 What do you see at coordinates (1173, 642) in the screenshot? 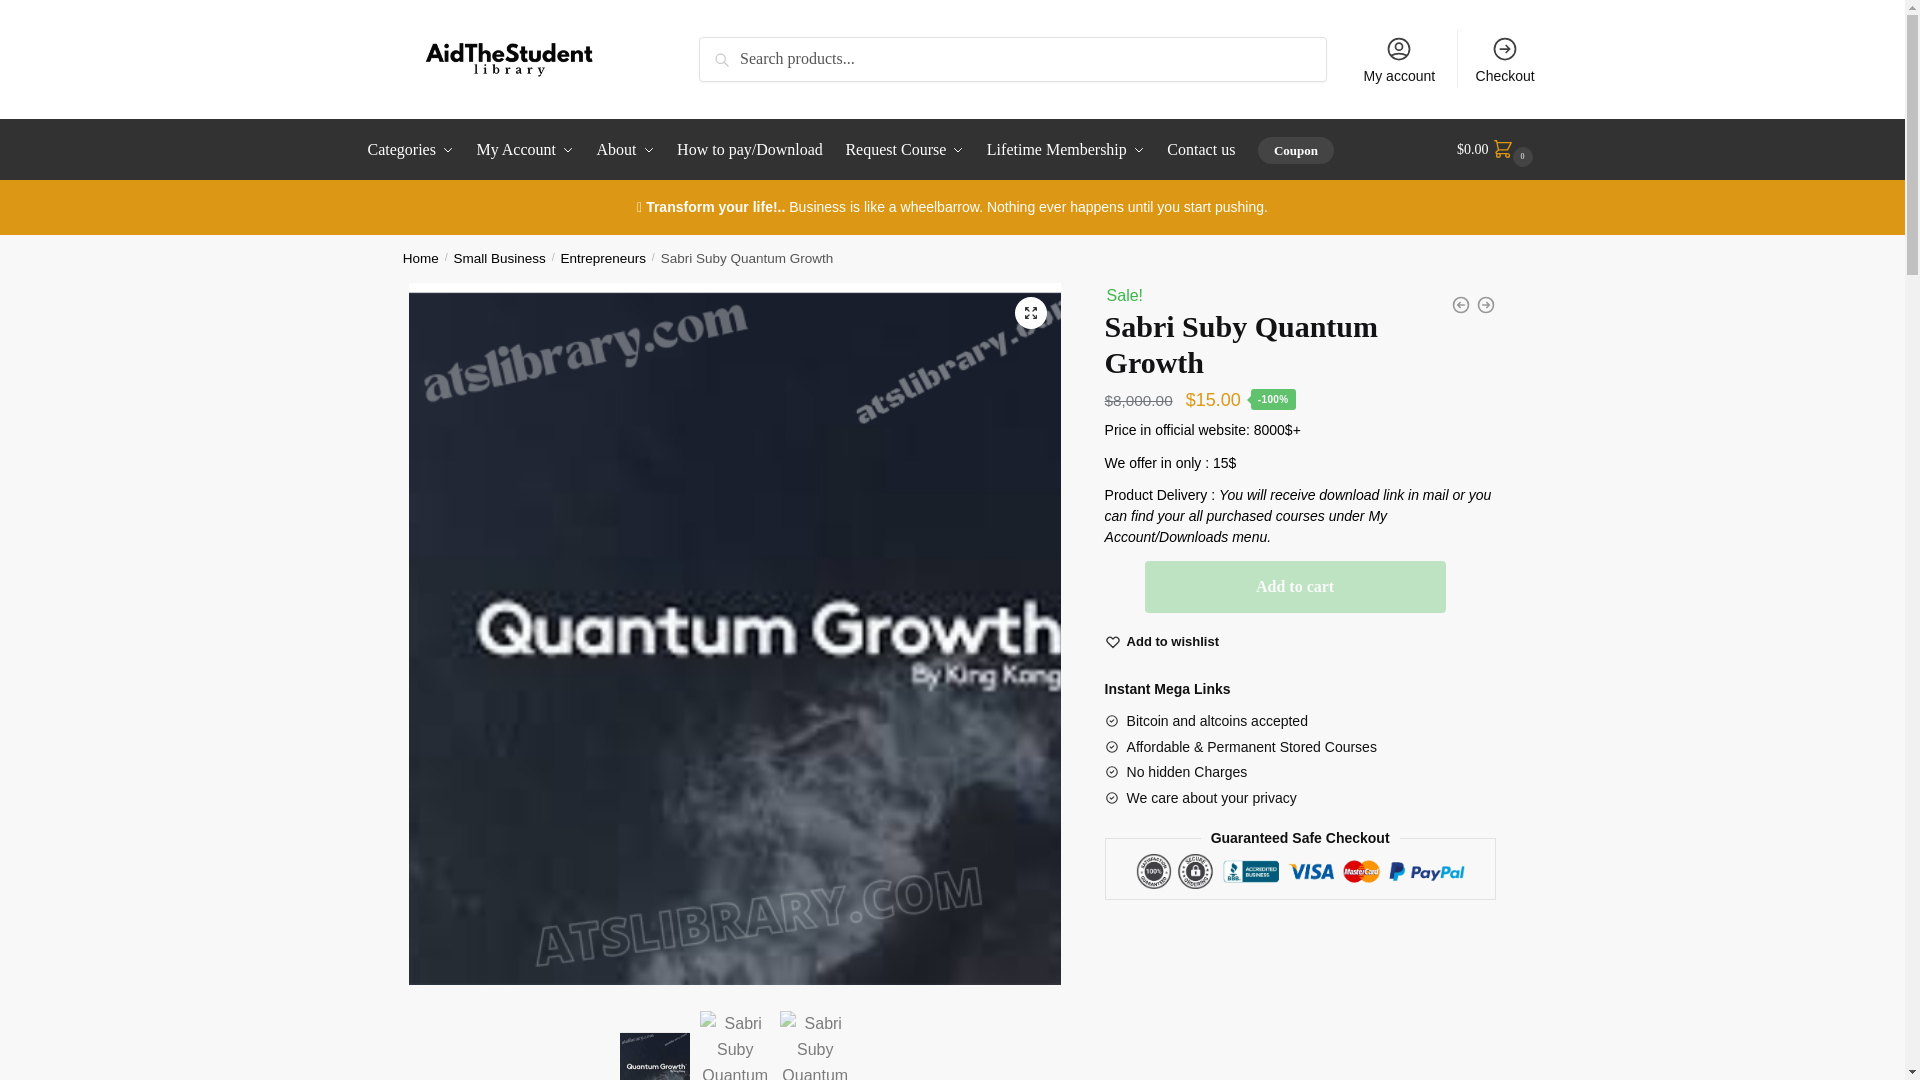
I see `Wishlist` at bounding box center [1173, 642].